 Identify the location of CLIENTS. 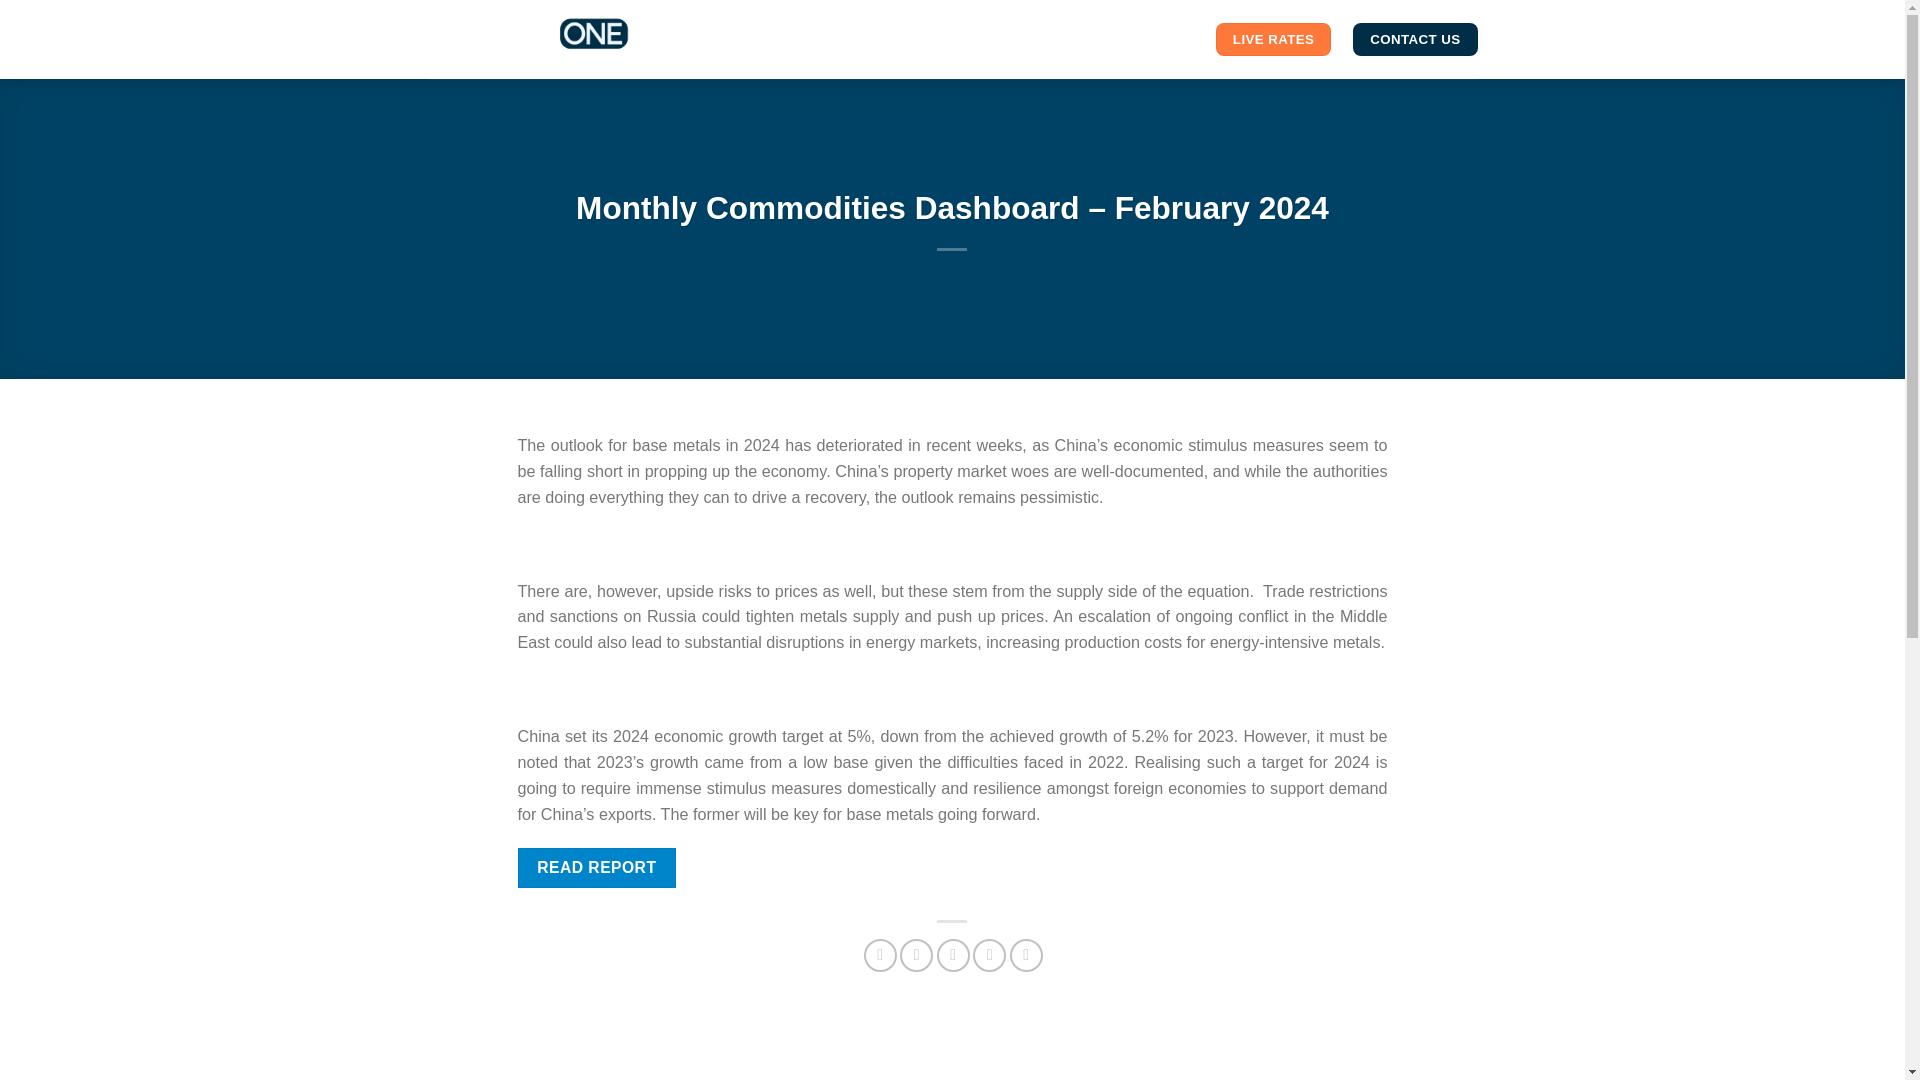
(1056, 23).